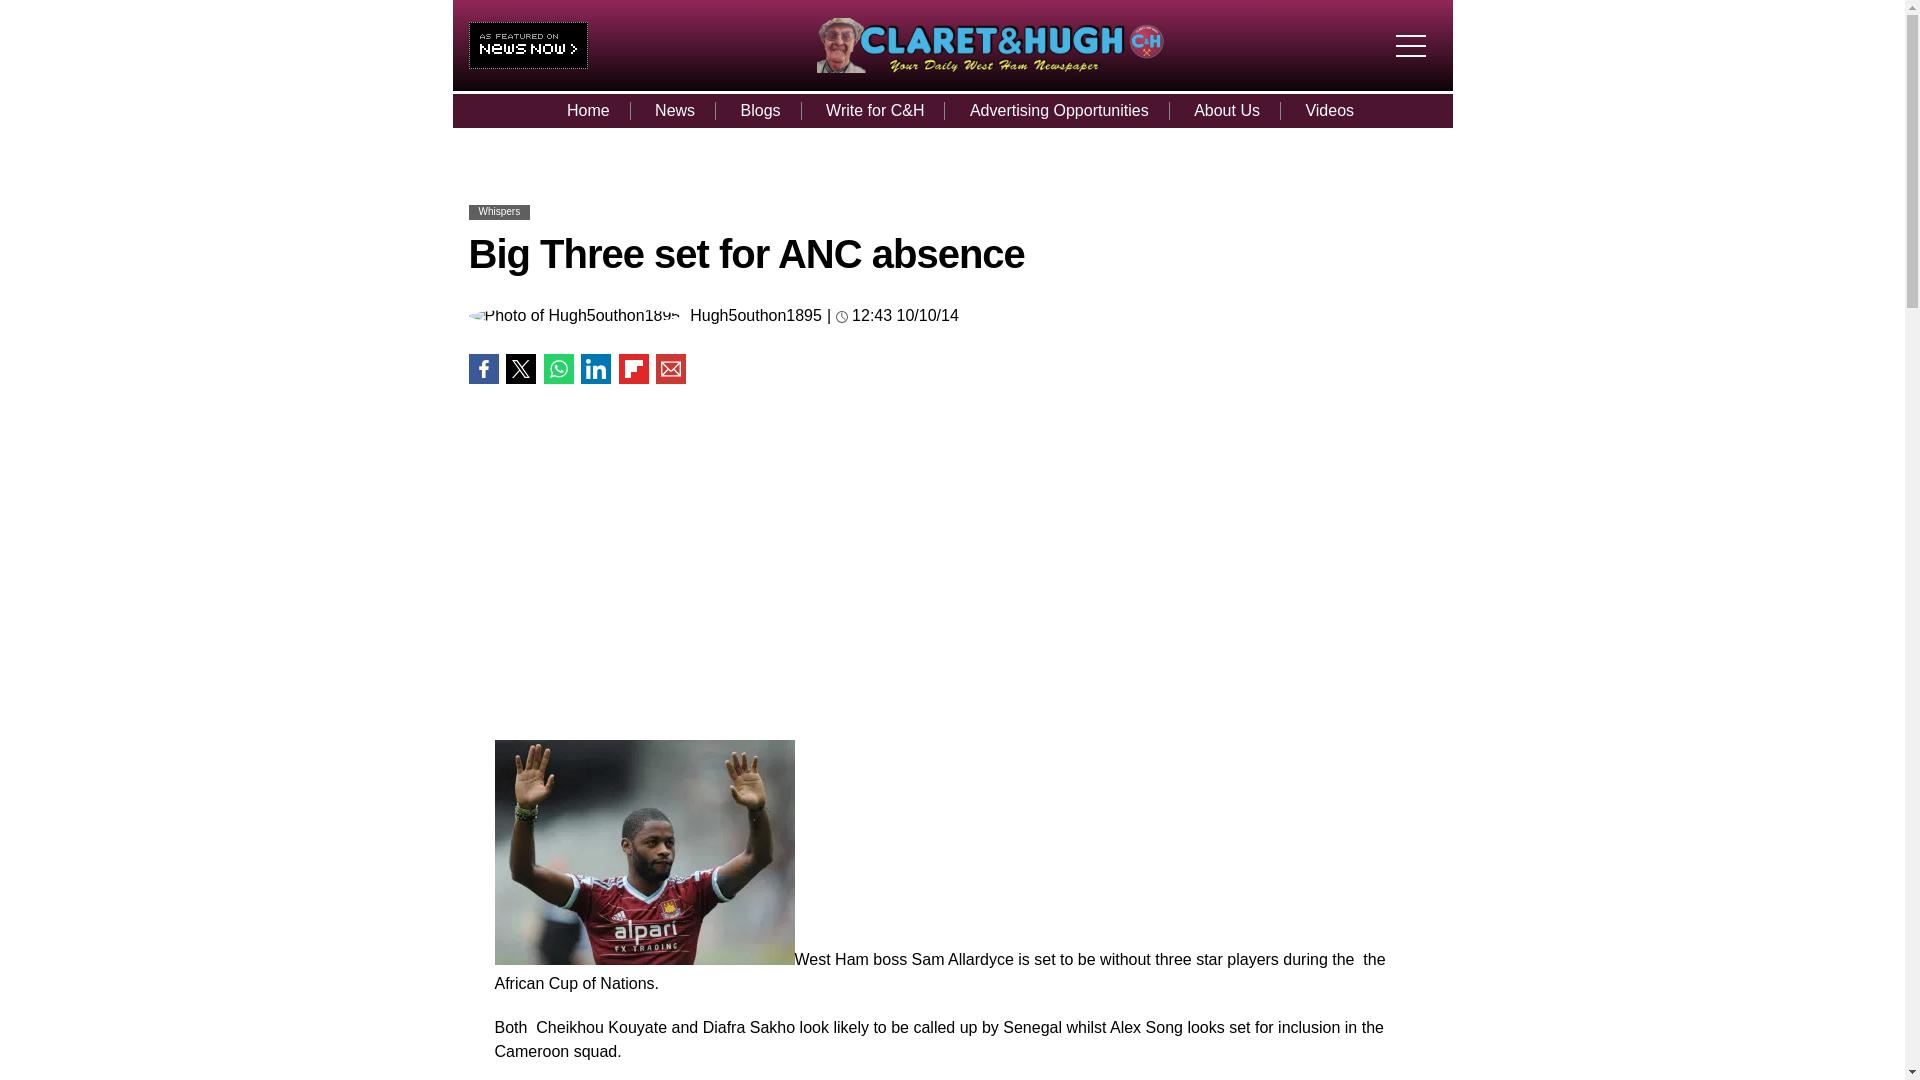  Describe the element at coordinates (633, 369) in the screenshot. I see `share on Flipboard` at that location.